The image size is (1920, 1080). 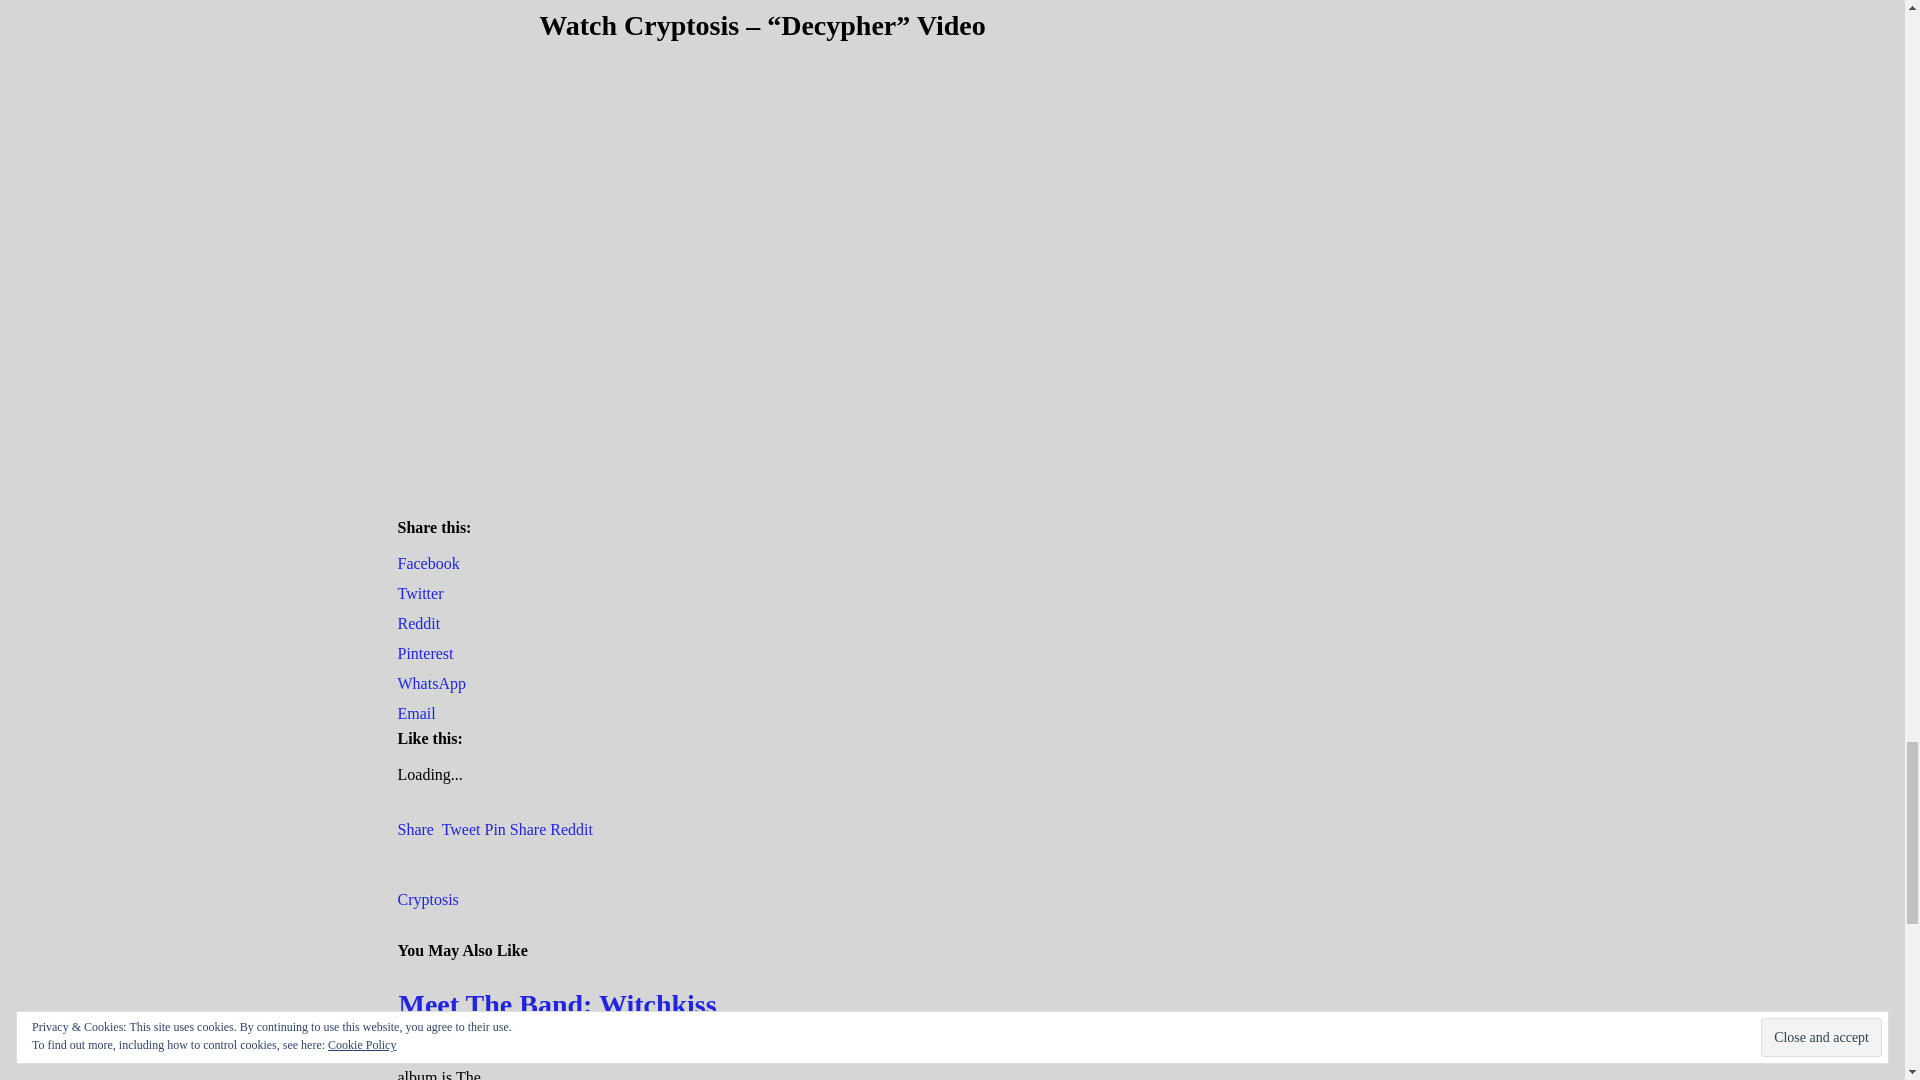 What do you see at coordinates (419, 622) in the screenshot?
I see `Reddit` at bounding box center [419, 622].